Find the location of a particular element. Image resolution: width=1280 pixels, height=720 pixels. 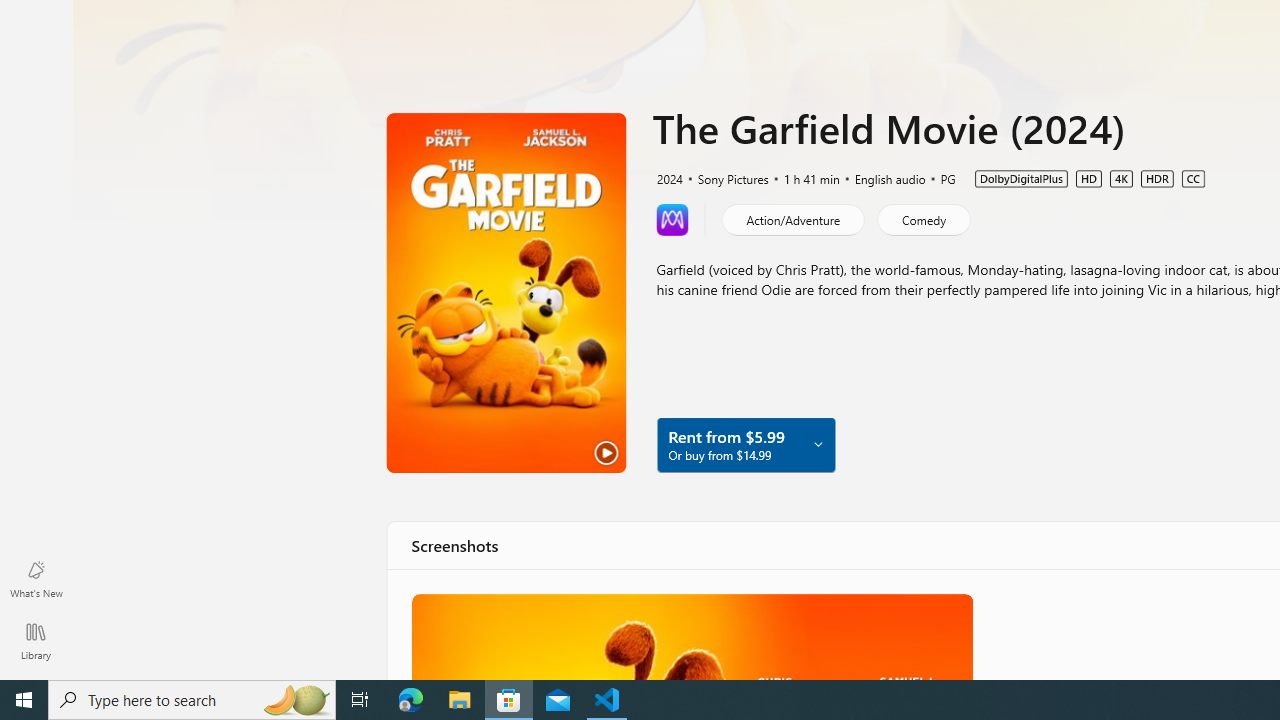

2024 is located at coordinates (668, 178).